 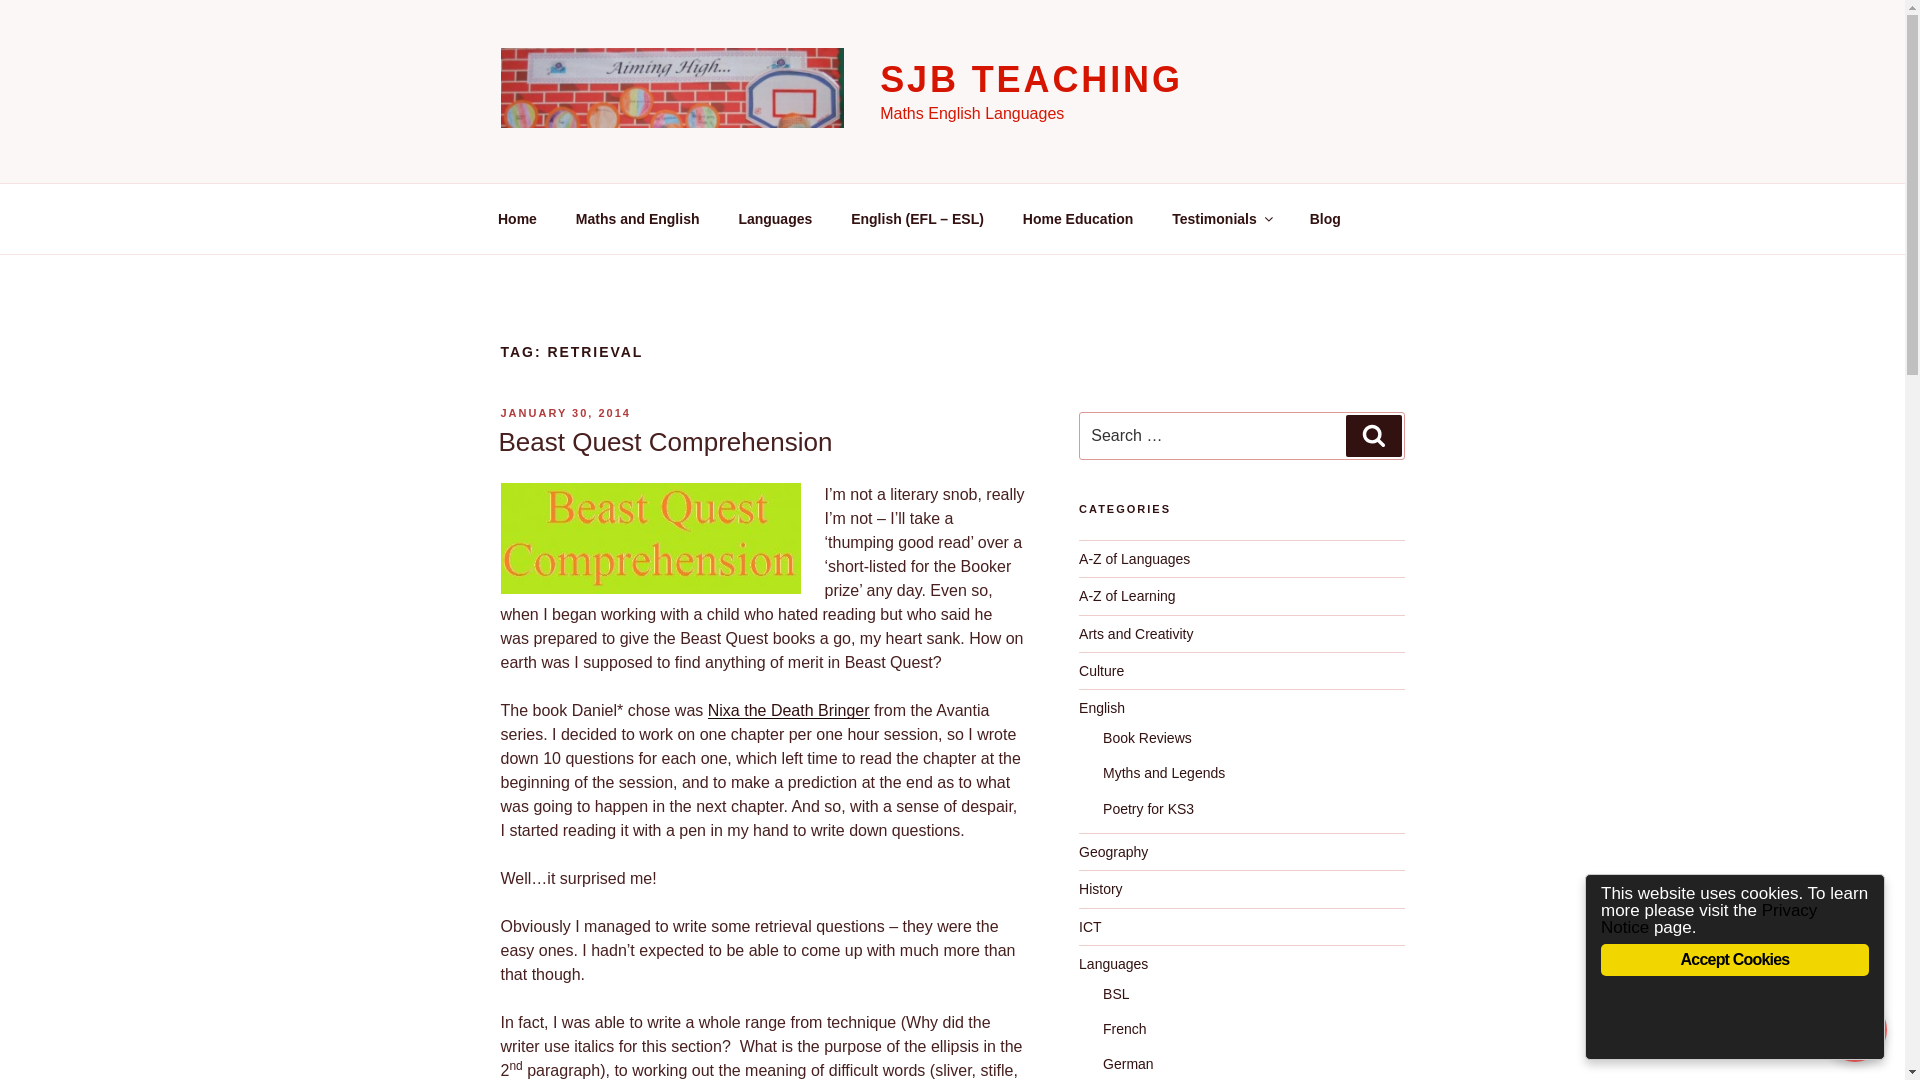 What do you see at coordinates (1102, 708) in the screenshot?
I see `English` at bounding box center [1102, 708].